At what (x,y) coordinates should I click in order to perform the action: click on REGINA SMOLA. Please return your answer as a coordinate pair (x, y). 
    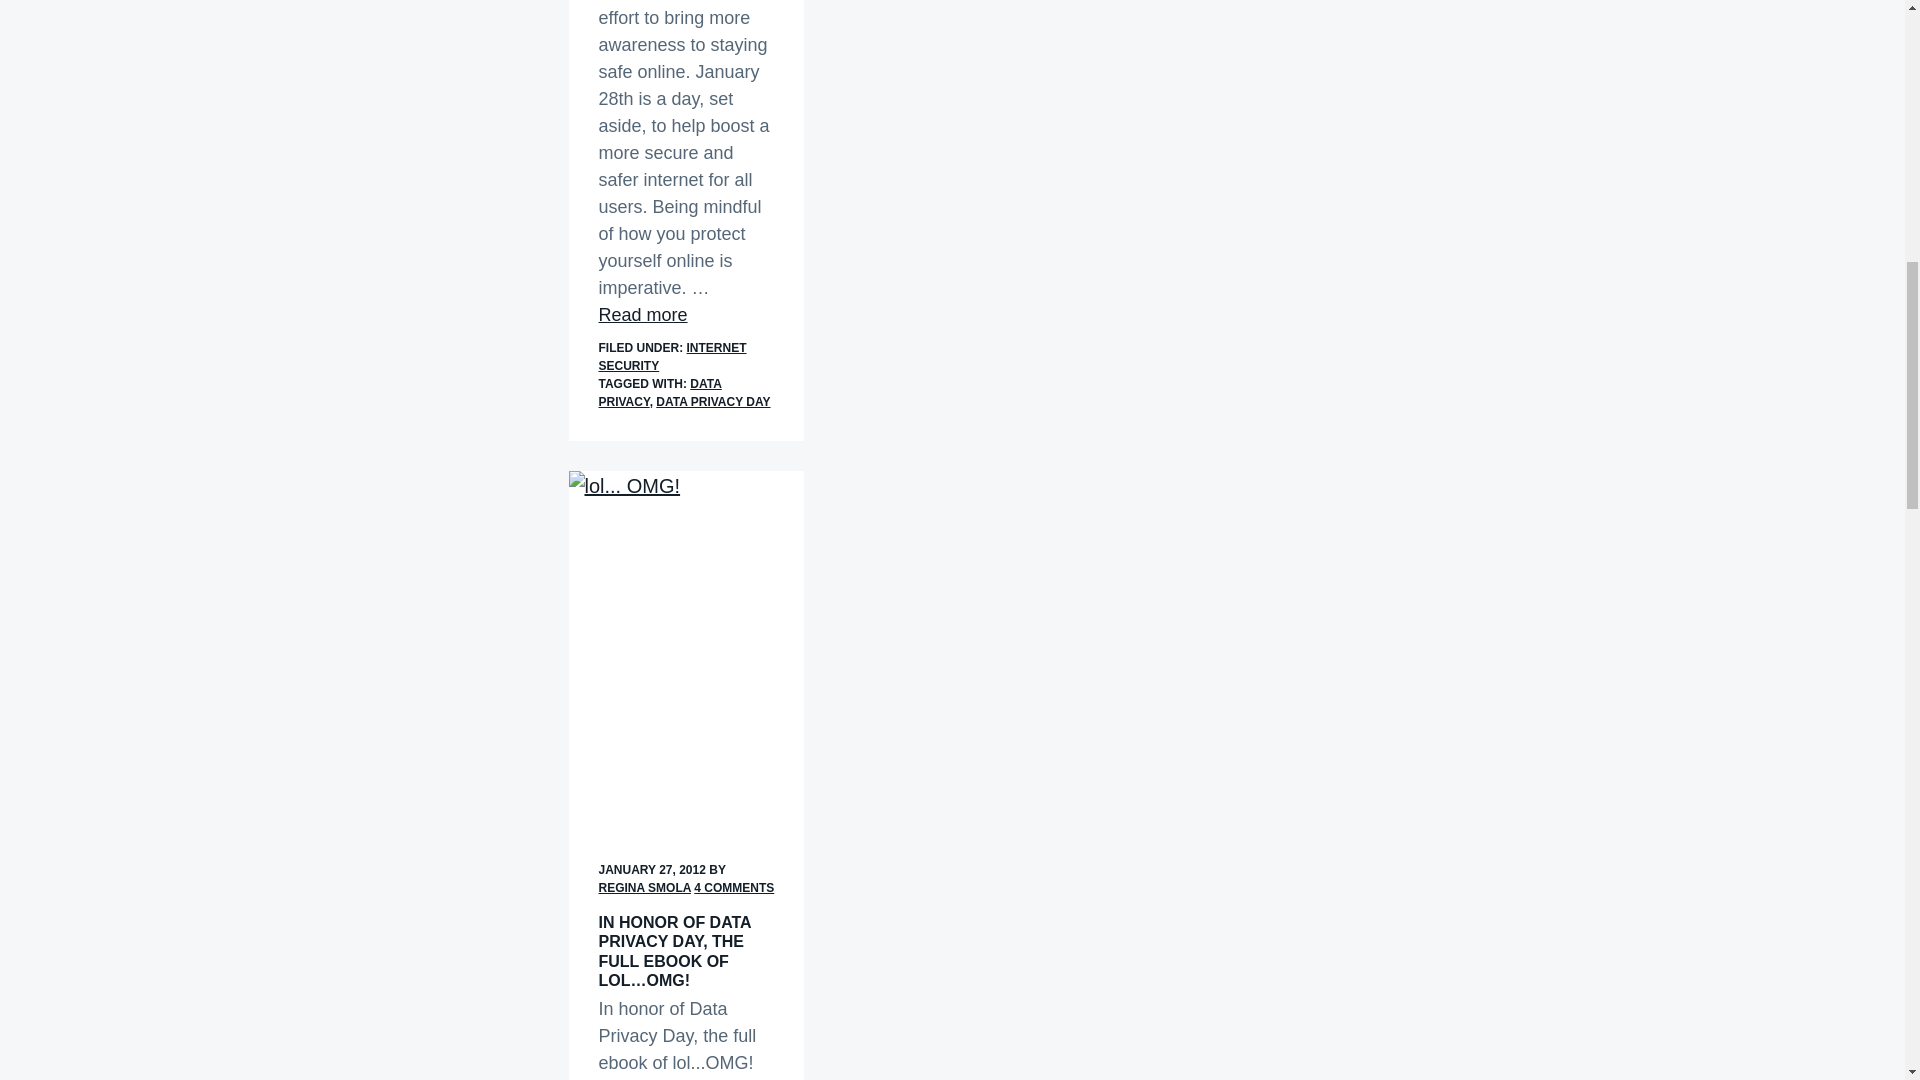
    Looking at the image, I should click on (643, 888).